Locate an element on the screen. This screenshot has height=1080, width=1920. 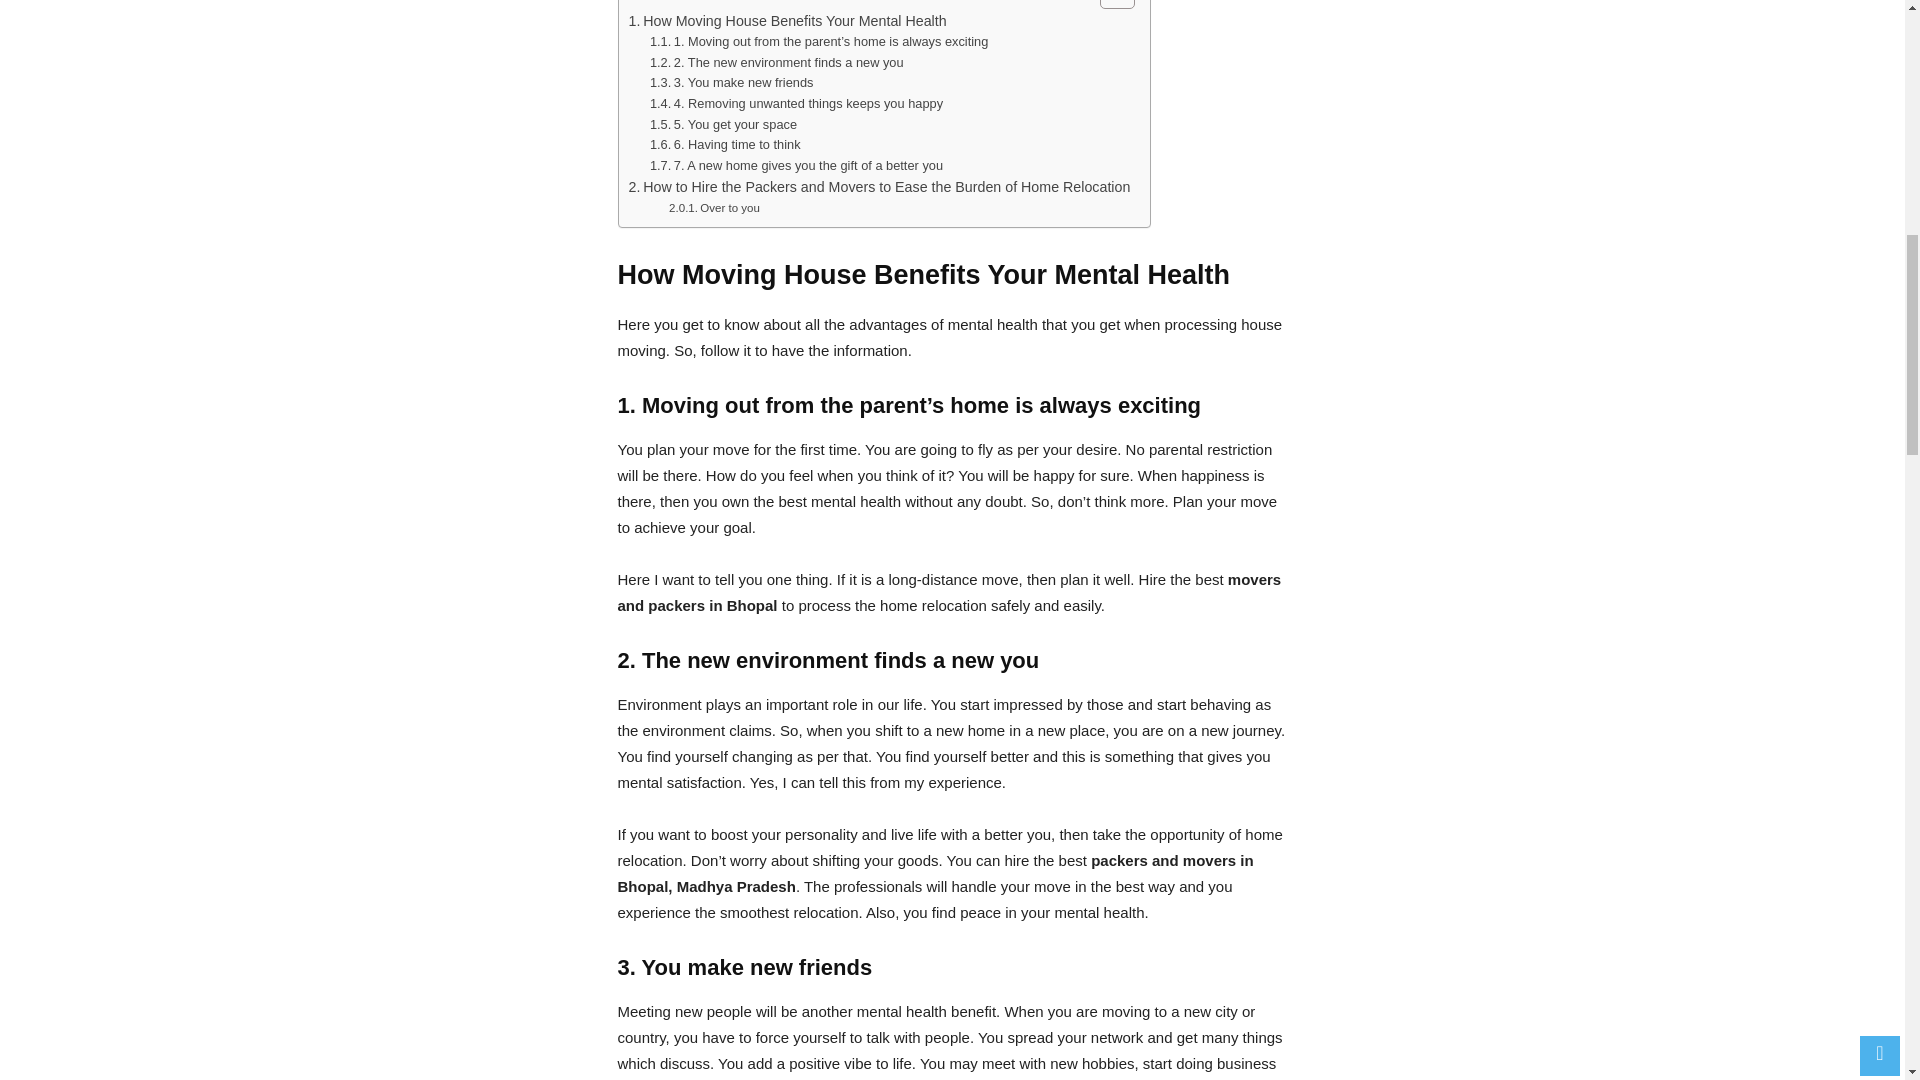
3. You make new friends is located at coordinates (732, 83).